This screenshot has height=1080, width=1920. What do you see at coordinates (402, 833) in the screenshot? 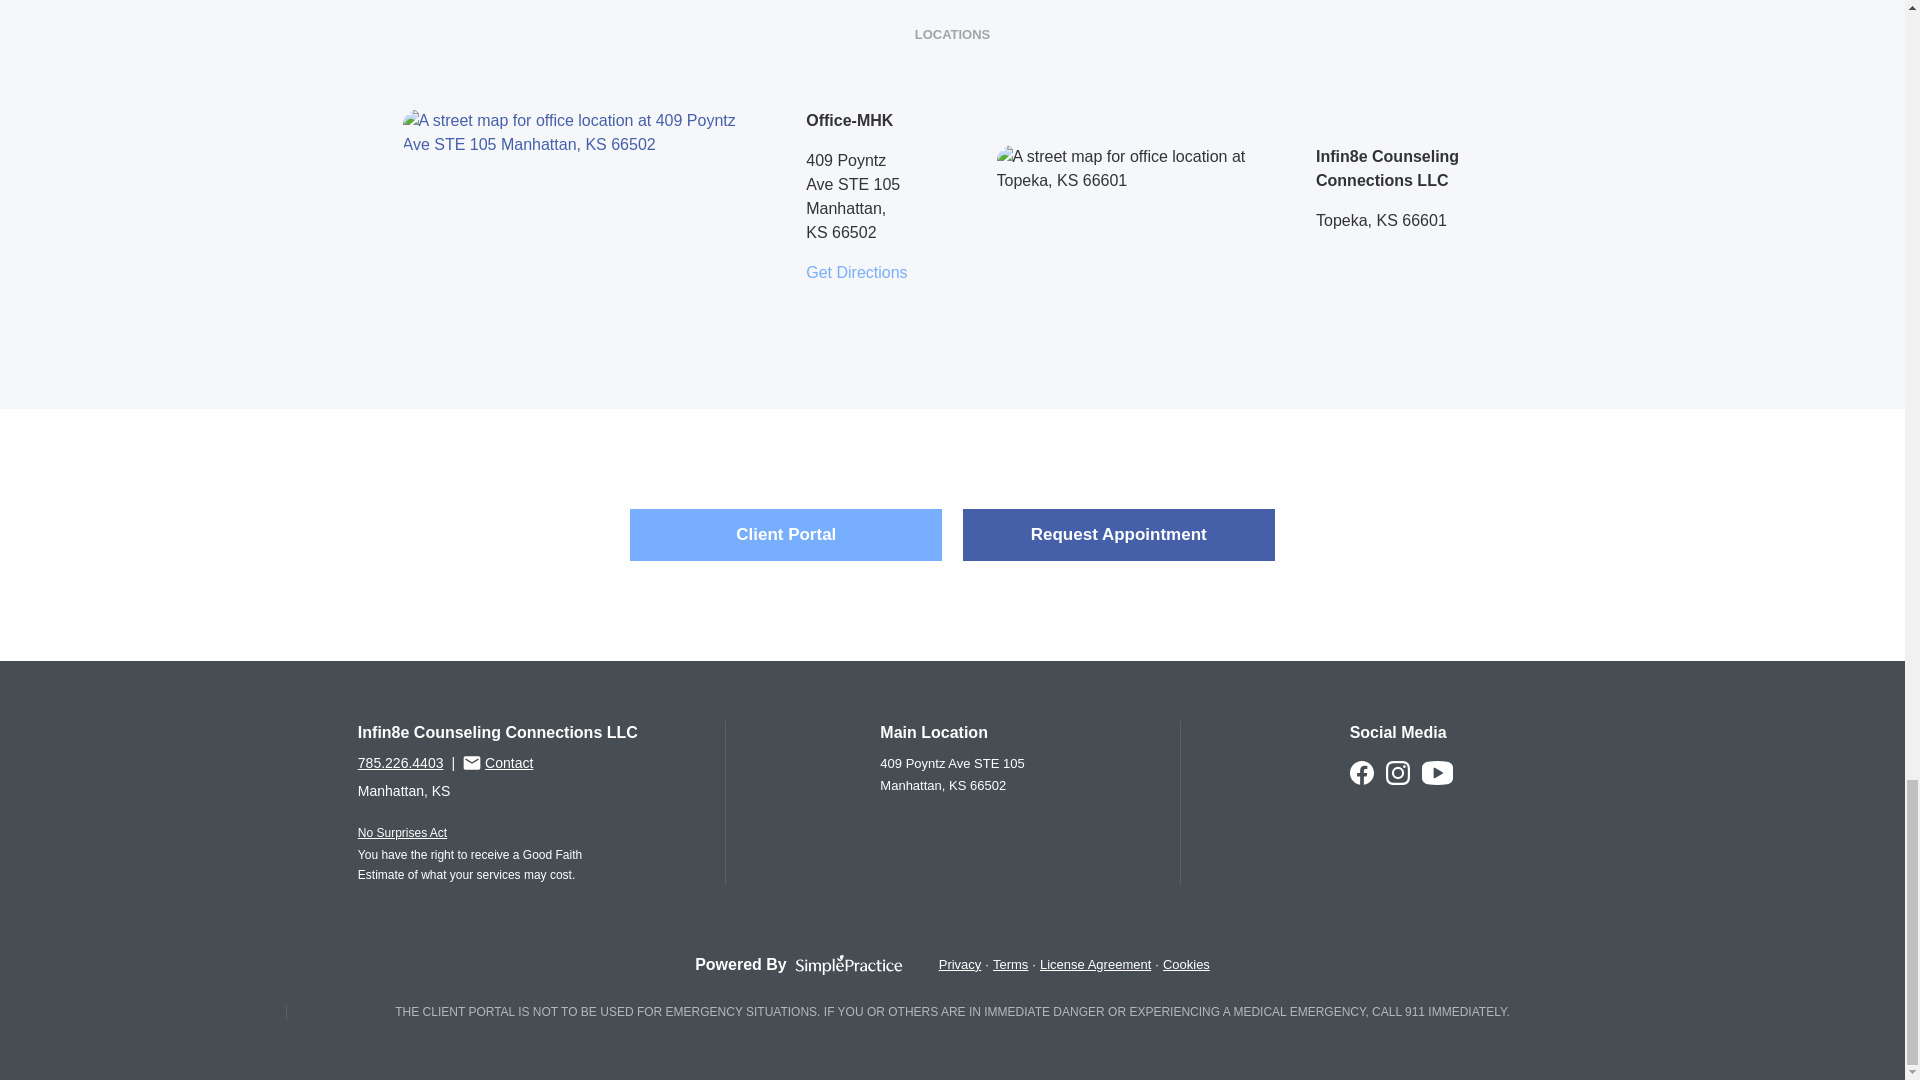
I see `No Surprises Act` at bounding box center [402, 833].